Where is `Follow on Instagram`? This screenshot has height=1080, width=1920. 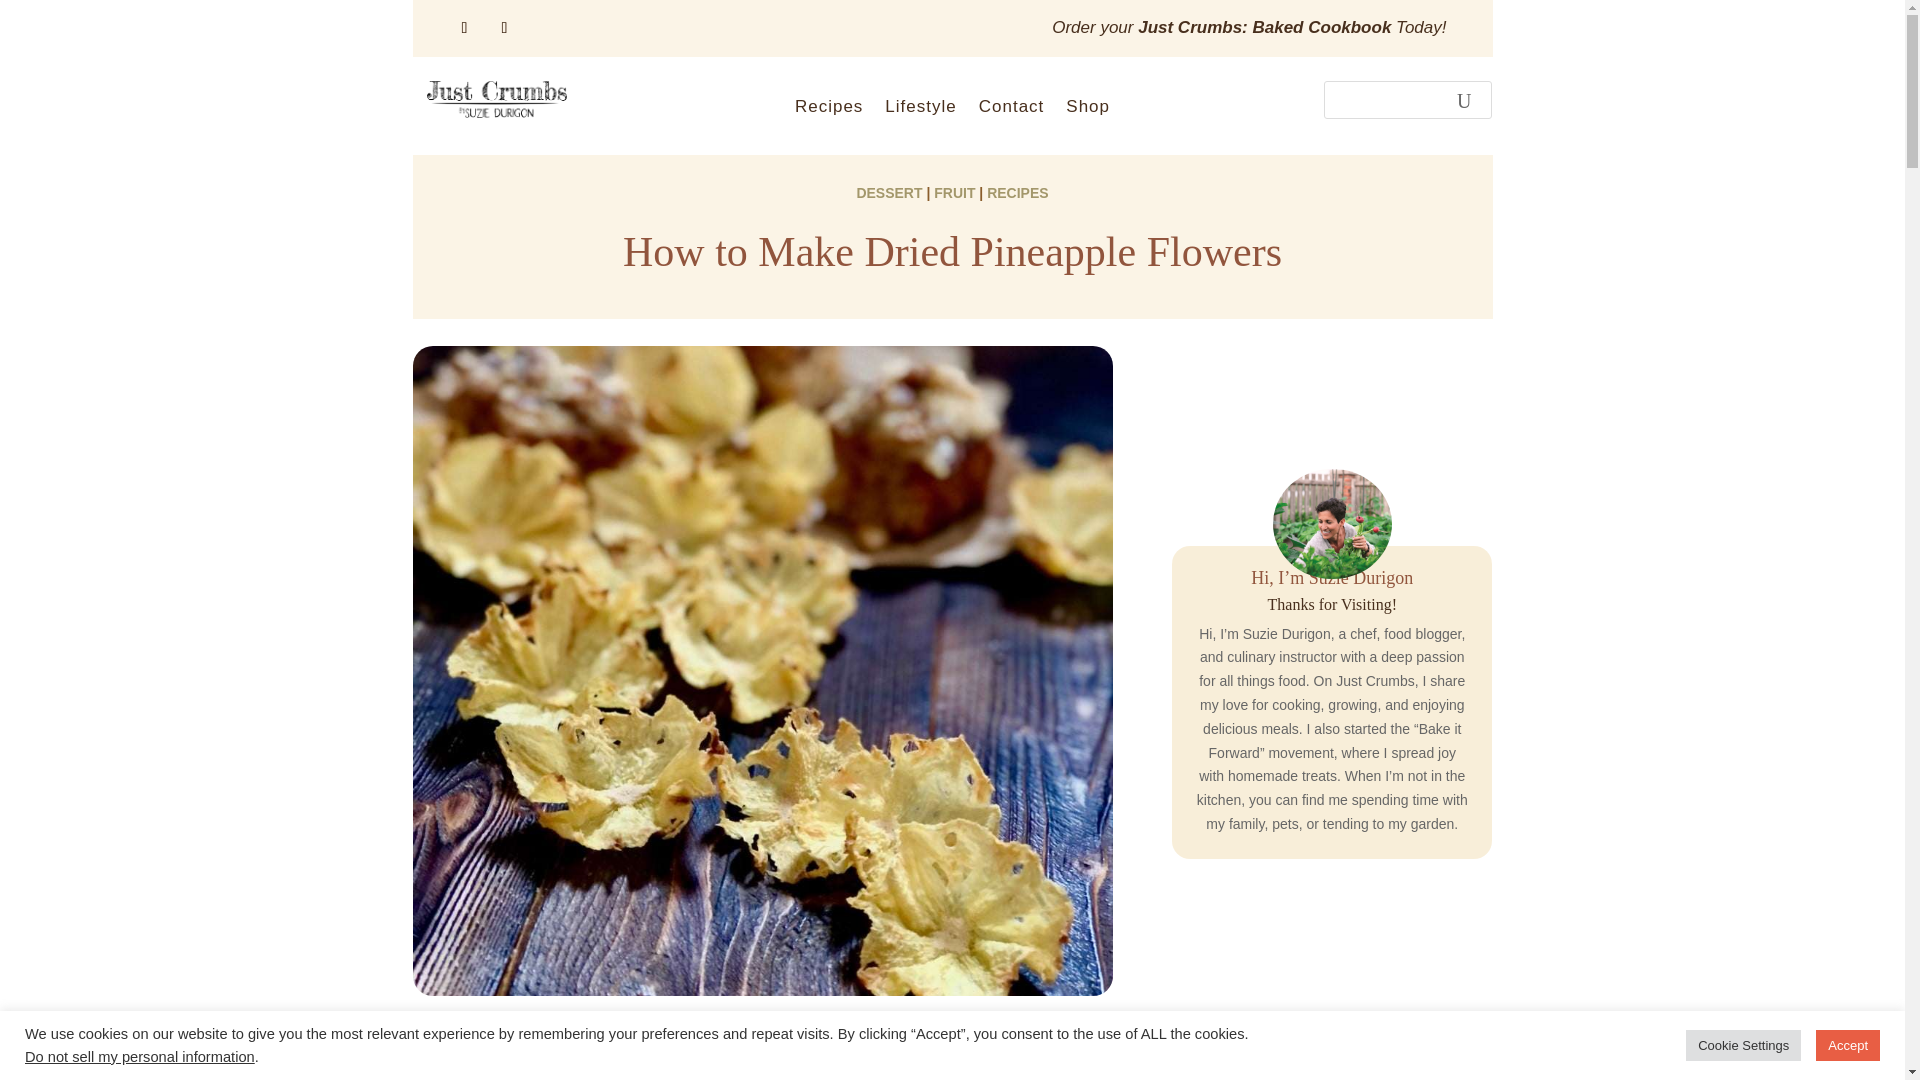
Follow on Instagram is located at coordinates (504, 28).